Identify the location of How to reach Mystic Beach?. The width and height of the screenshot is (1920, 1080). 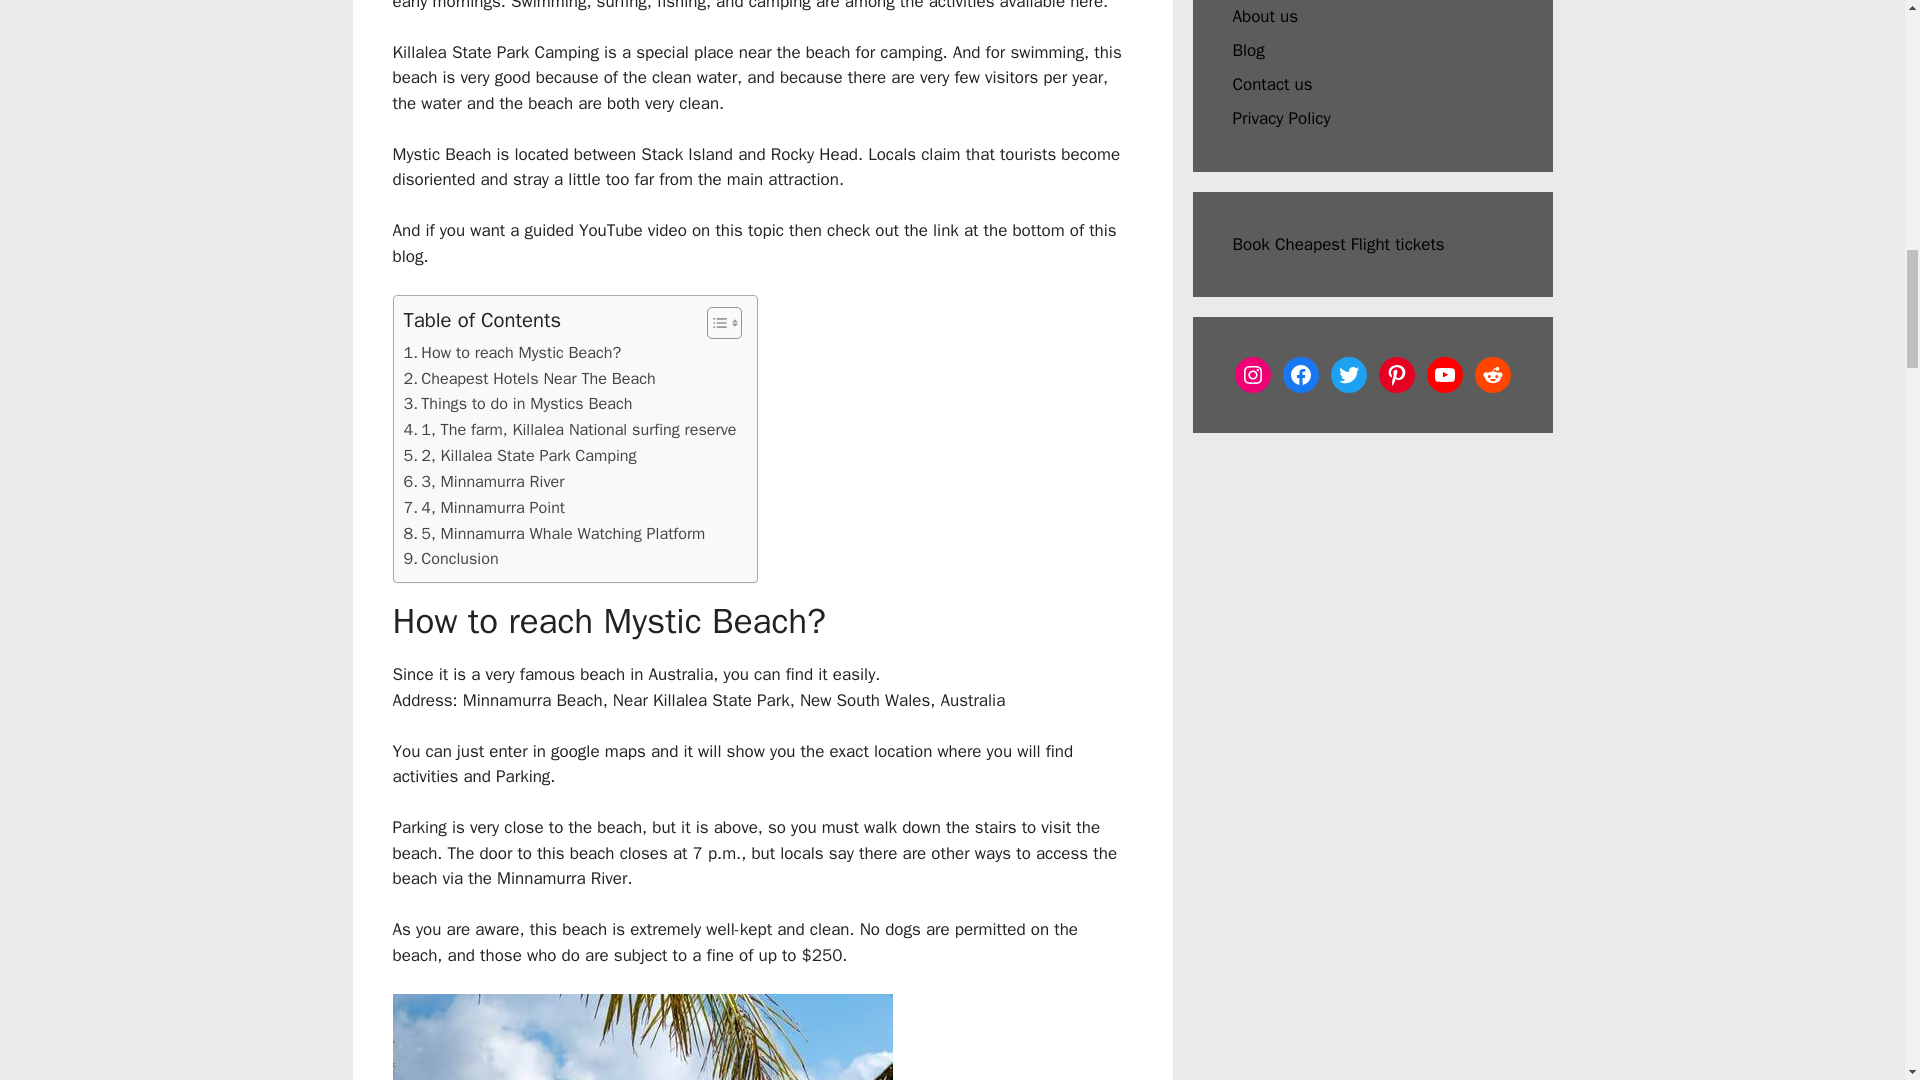
(512, 353).